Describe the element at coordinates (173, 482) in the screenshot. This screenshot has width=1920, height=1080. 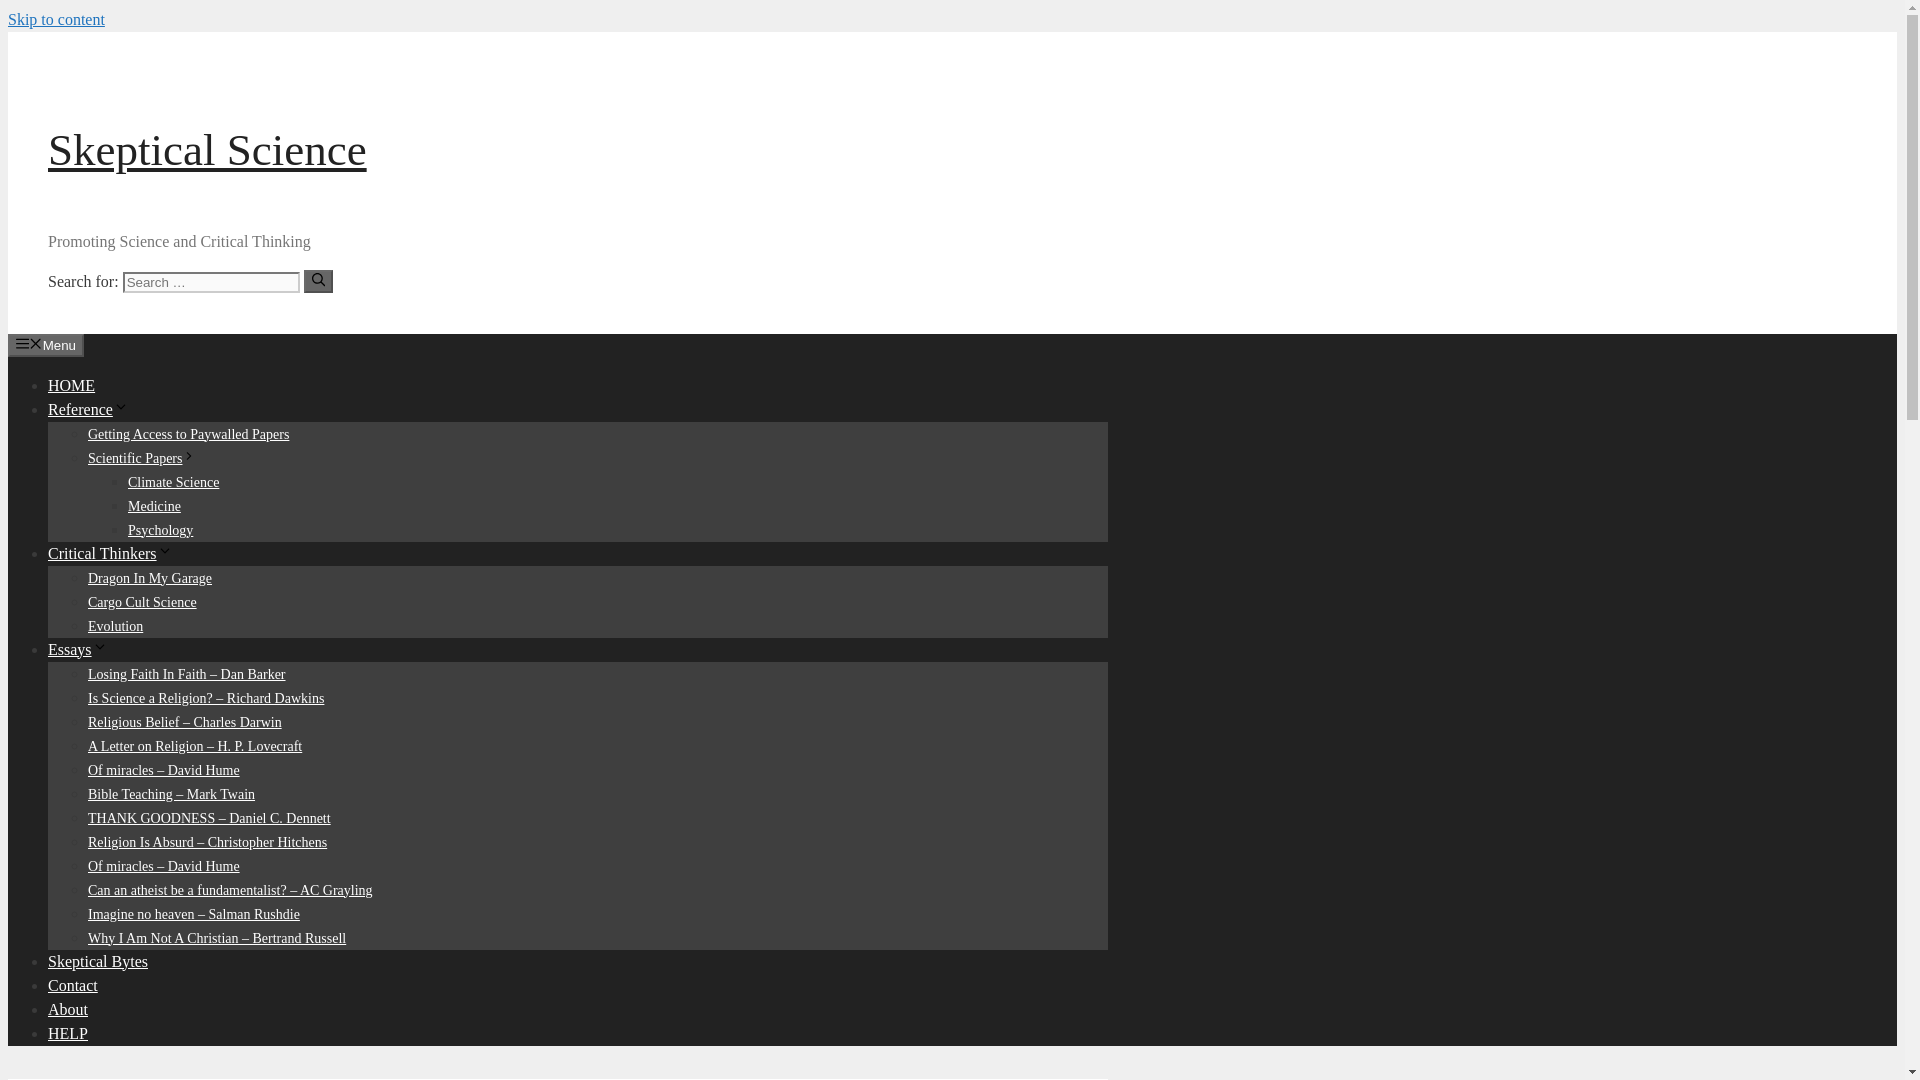
I see `Climate Science` at that location.